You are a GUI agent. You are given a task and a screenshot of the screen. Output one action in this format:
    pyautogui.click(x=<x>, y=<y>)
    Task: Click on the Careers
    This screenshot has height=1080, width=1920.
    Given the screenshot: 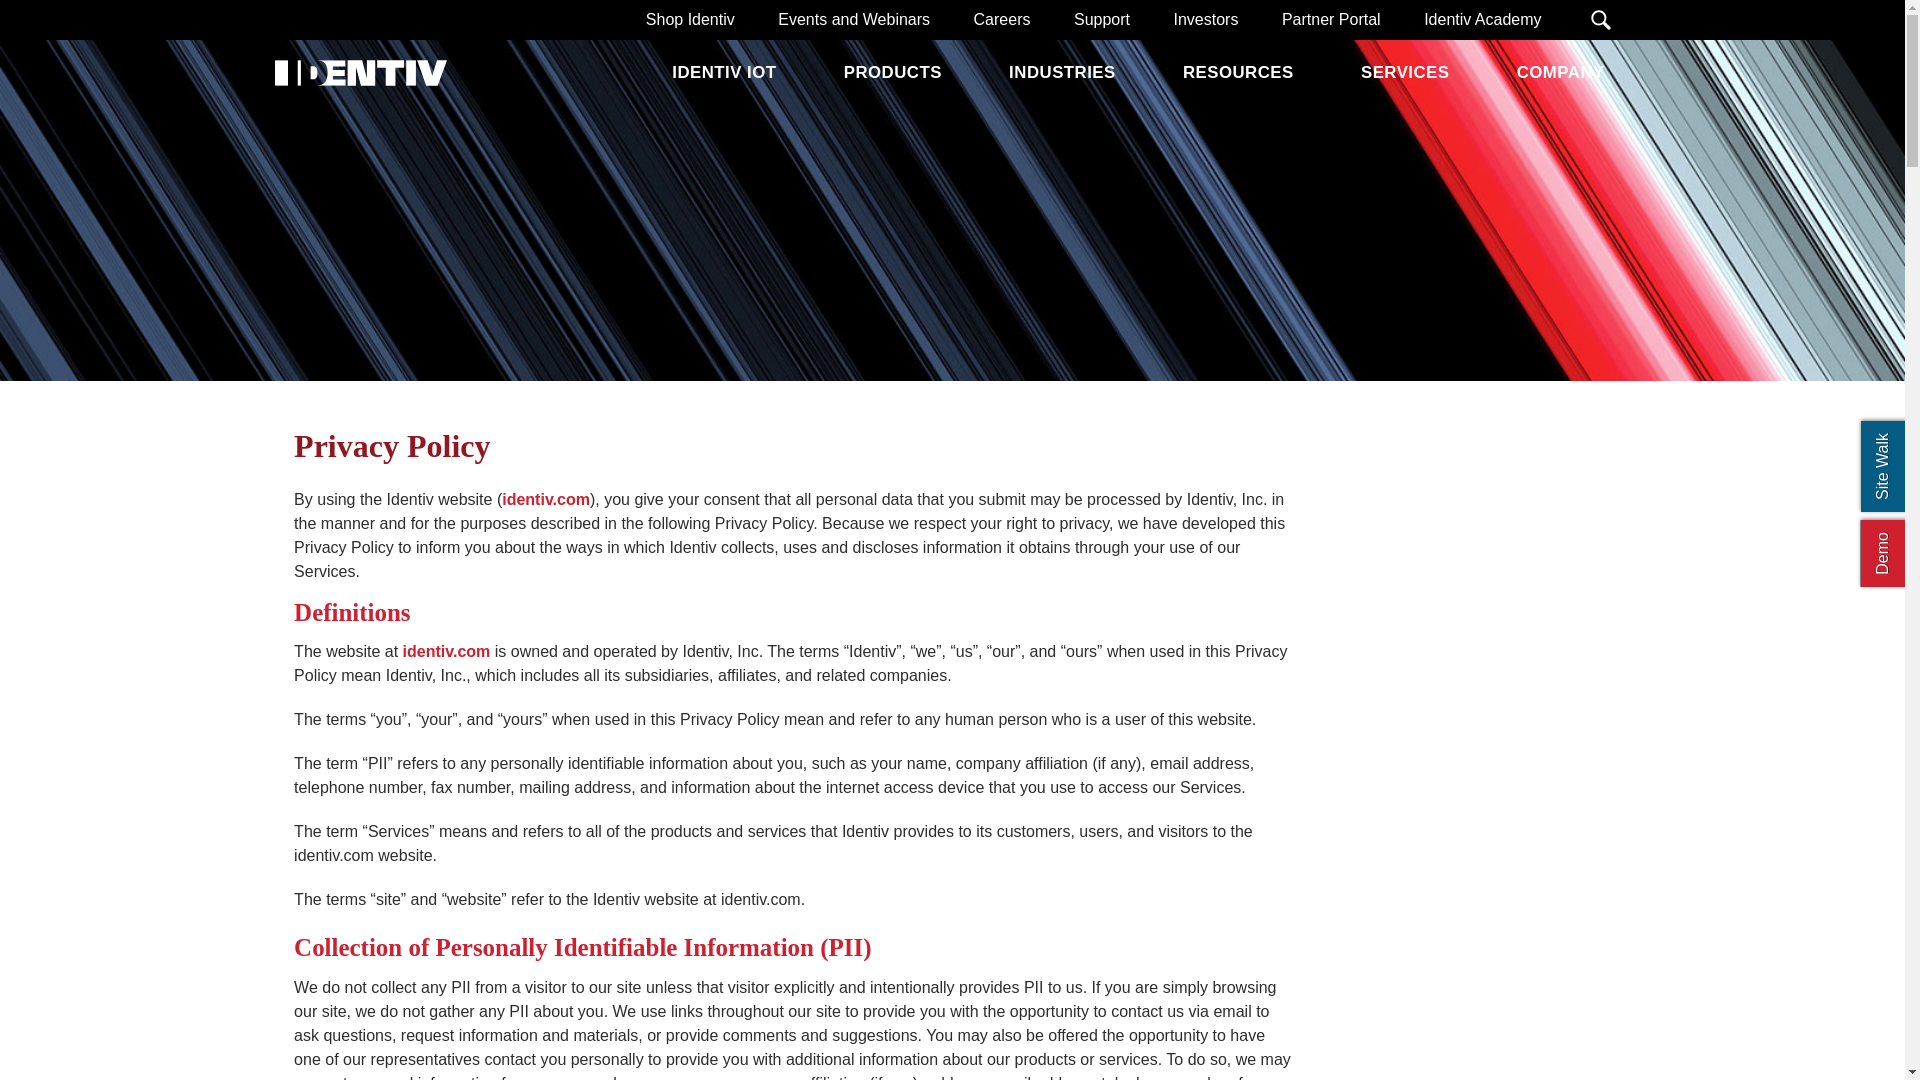 What is the action you would take?
    pyautogui.click(x=1002, y=20)
    